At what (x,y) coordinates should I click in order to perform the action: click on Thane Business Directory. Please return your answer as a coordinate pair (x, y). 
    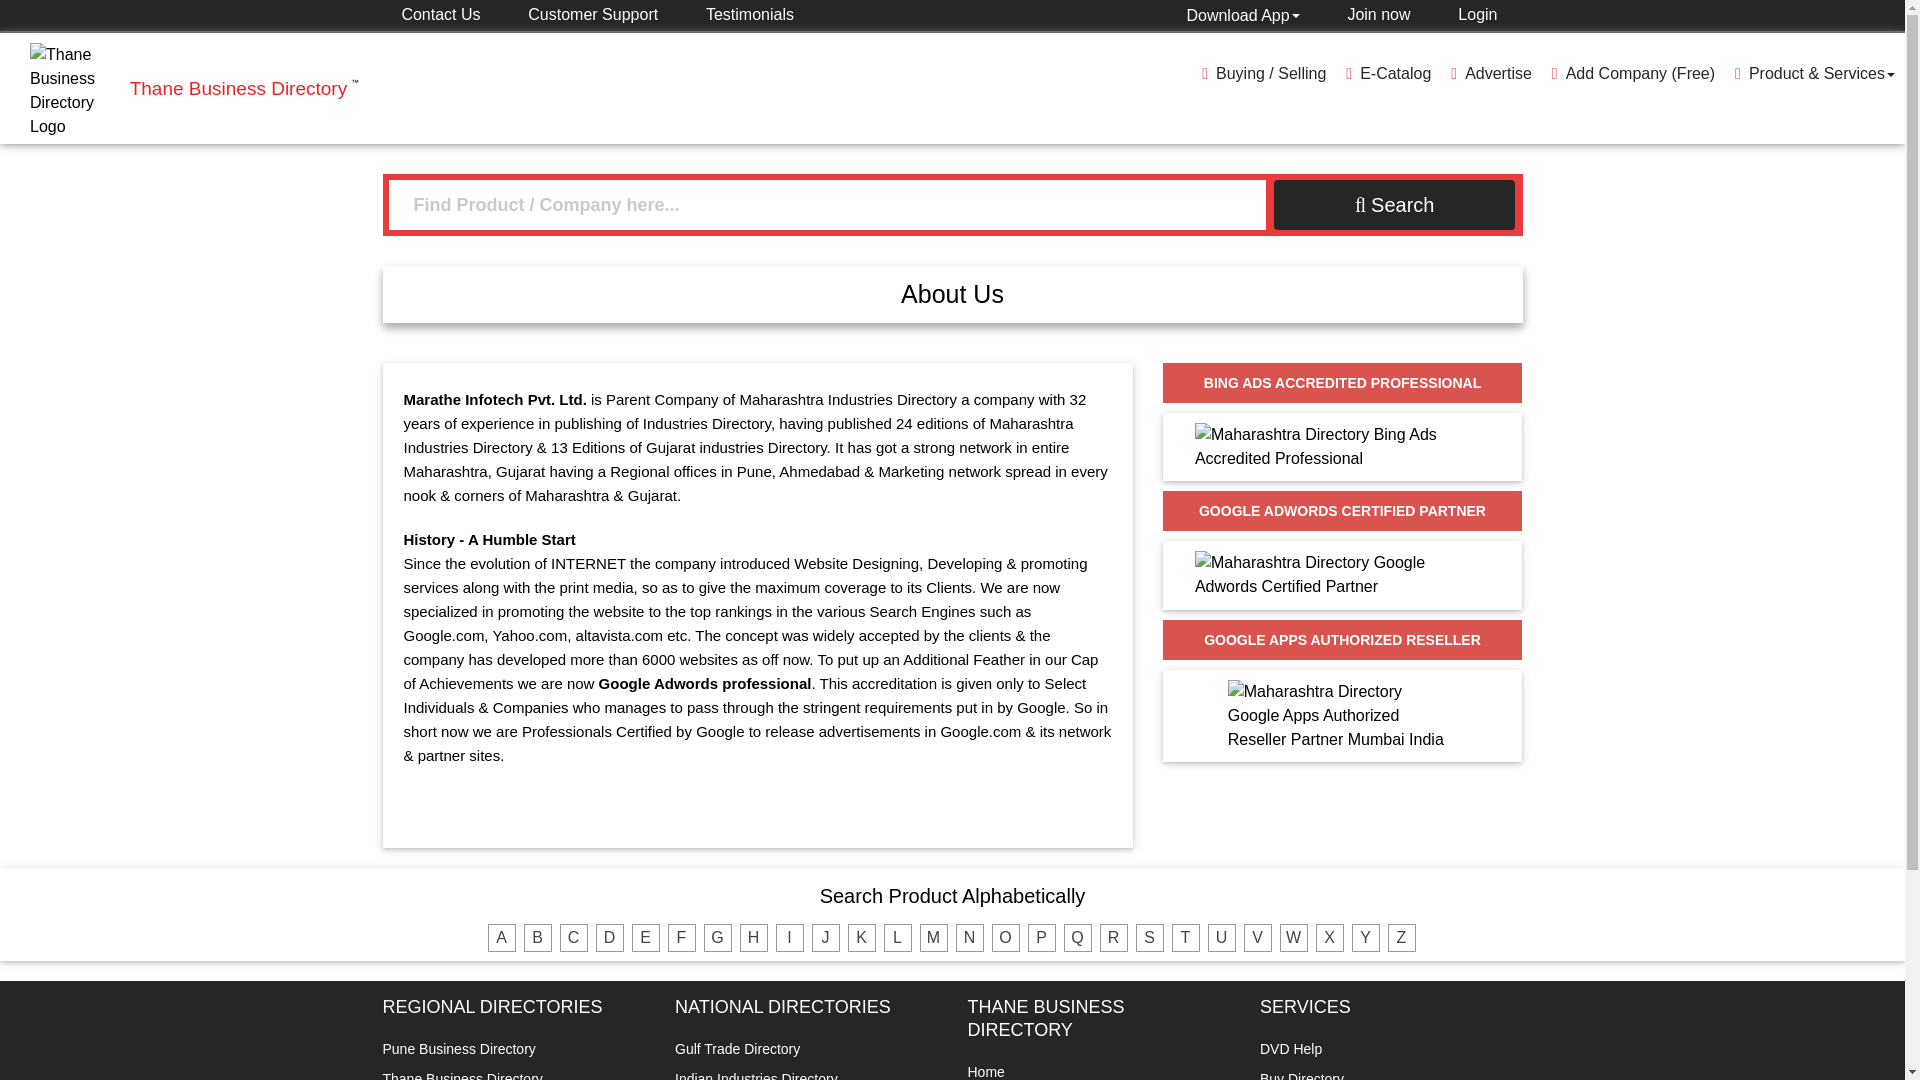
    Looking at the image, I should click on (77, 91).